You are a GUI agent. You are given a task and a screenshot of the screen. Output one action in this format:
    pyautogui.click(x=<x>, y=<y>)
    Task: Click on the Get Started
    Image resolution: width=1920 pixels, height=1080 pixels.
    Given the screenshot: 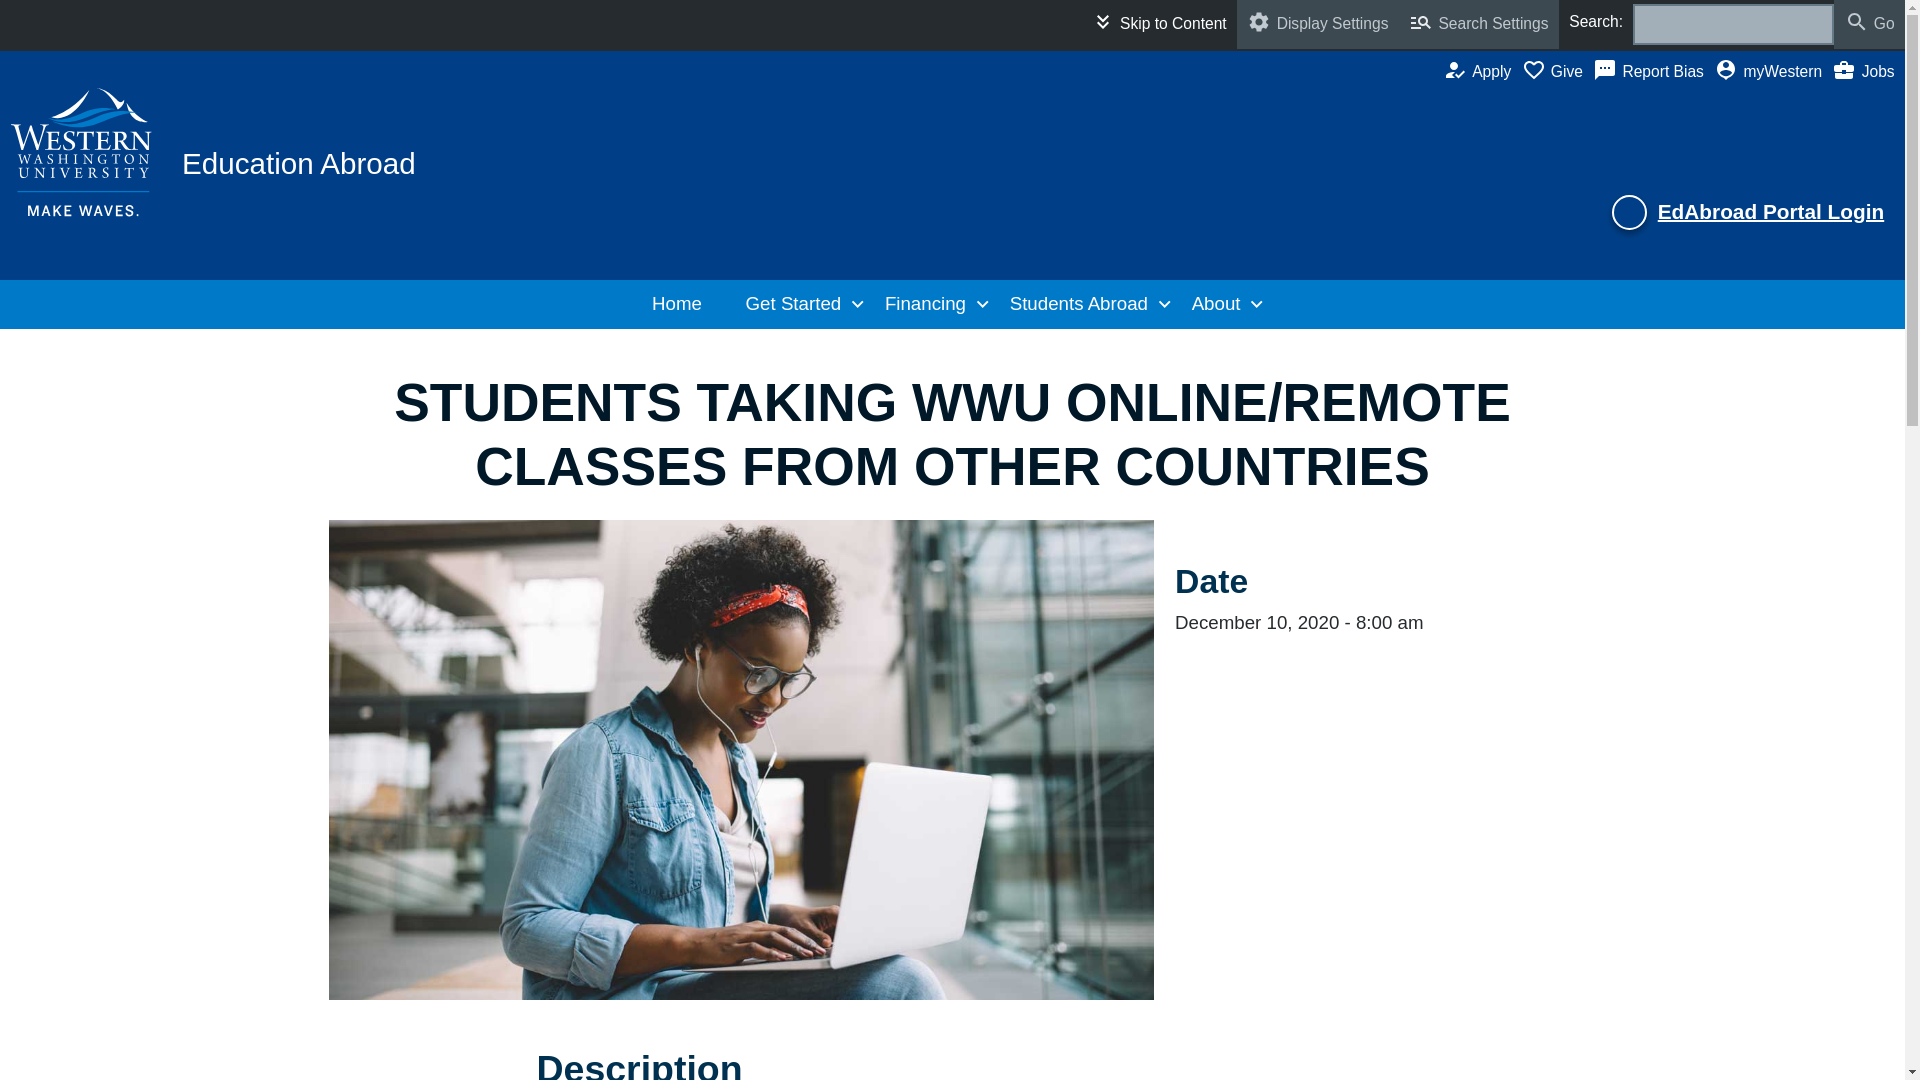 What is the action you would take?
    pyautogui.click(x=799, y=304)
    